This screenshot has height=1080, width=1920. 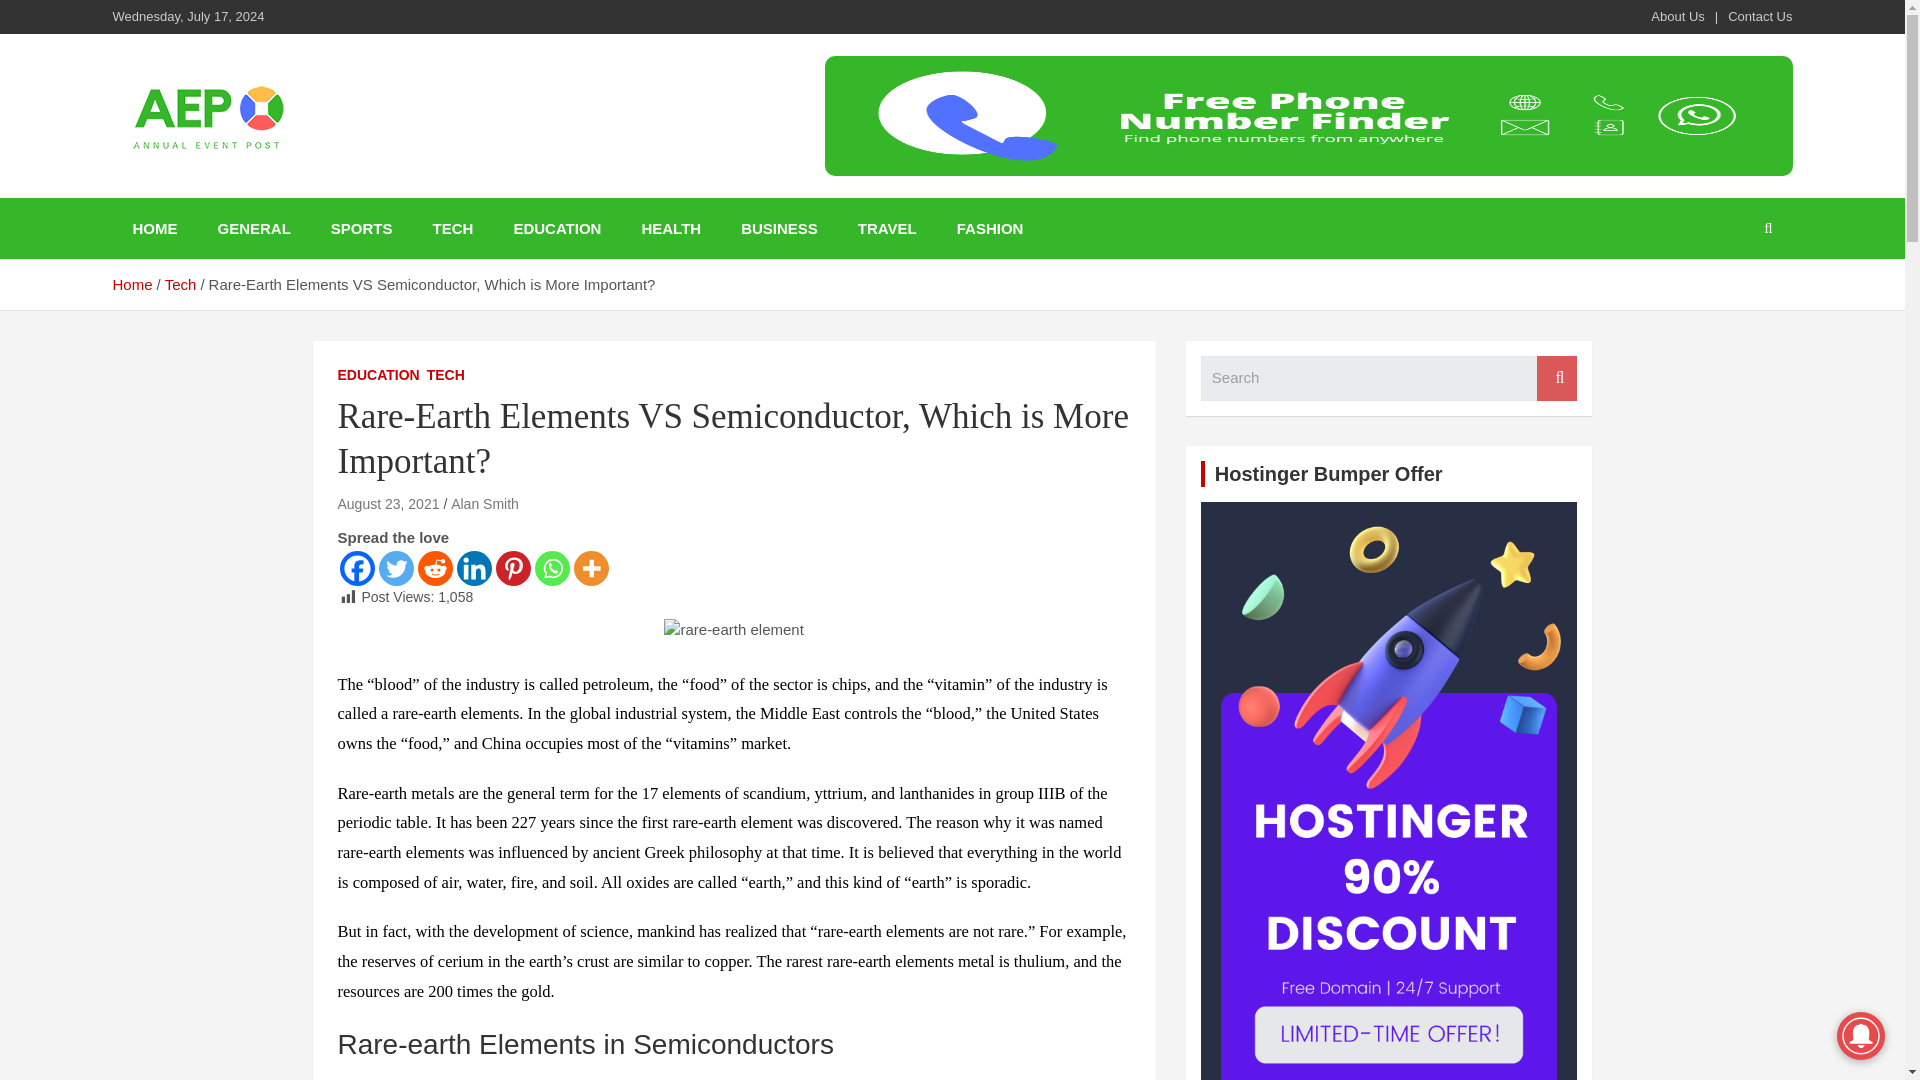 I want to click on Linkedin, so click(x=474, y=568).